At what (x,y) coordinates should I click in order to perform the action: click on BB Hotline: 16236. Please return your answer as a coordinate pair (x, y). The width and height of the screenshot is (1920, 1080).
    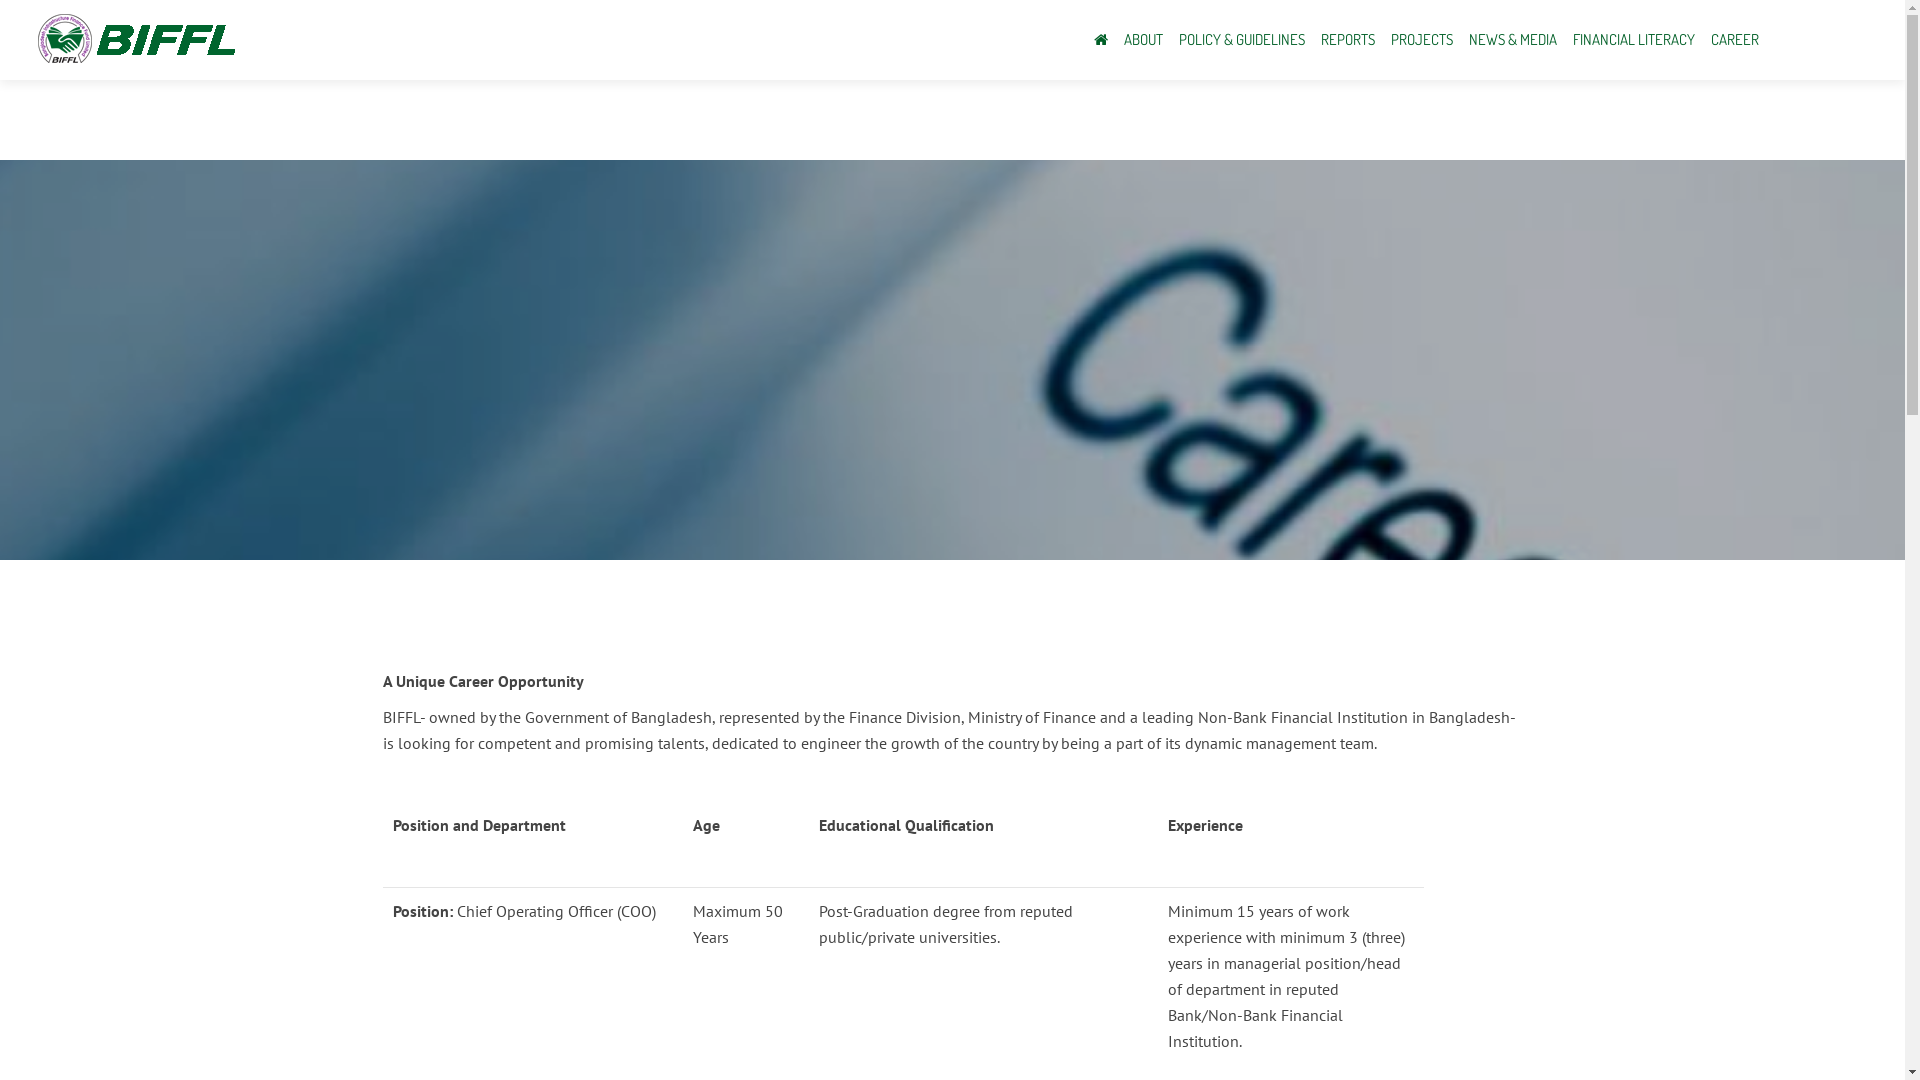
    Looking at the image, I should click on (848, 894).